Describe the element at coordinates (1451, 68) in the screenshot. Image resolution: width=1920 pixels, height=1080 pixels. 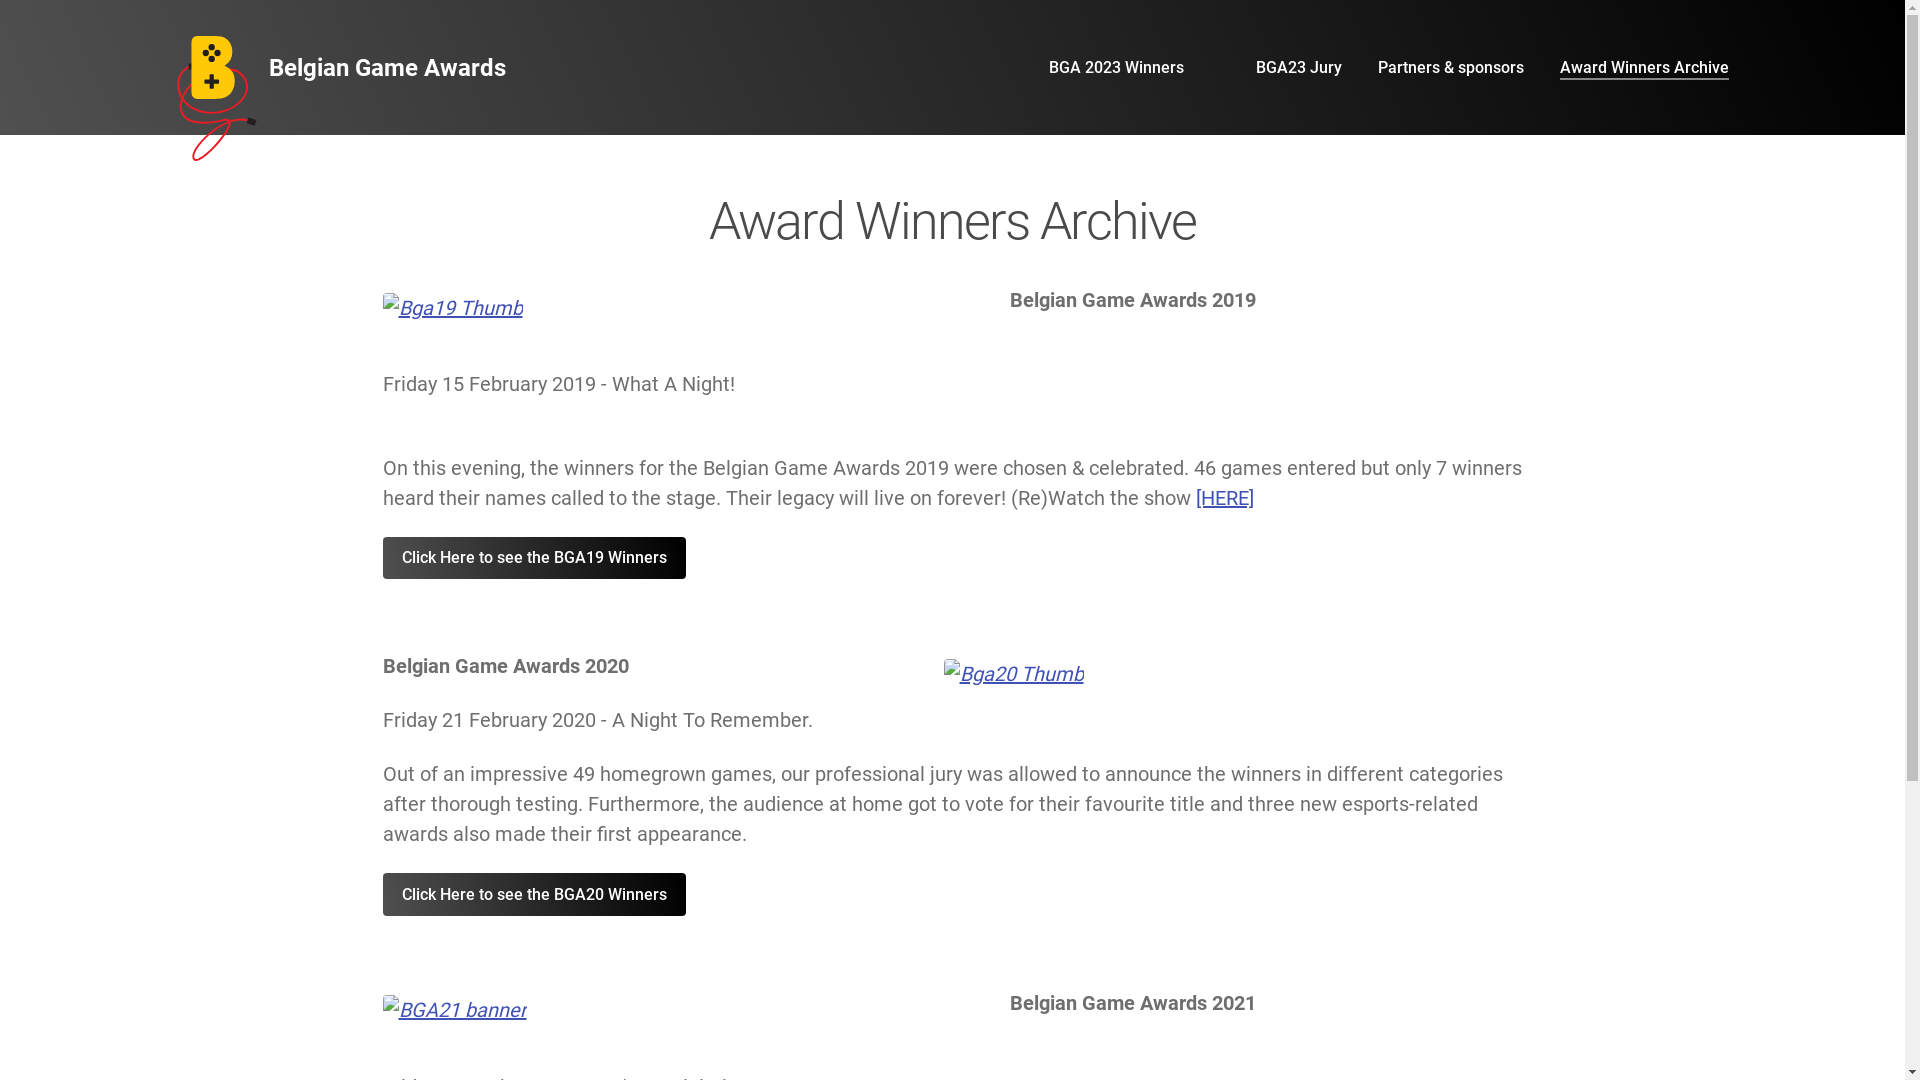
I see `Partners & sponsors` at that location.